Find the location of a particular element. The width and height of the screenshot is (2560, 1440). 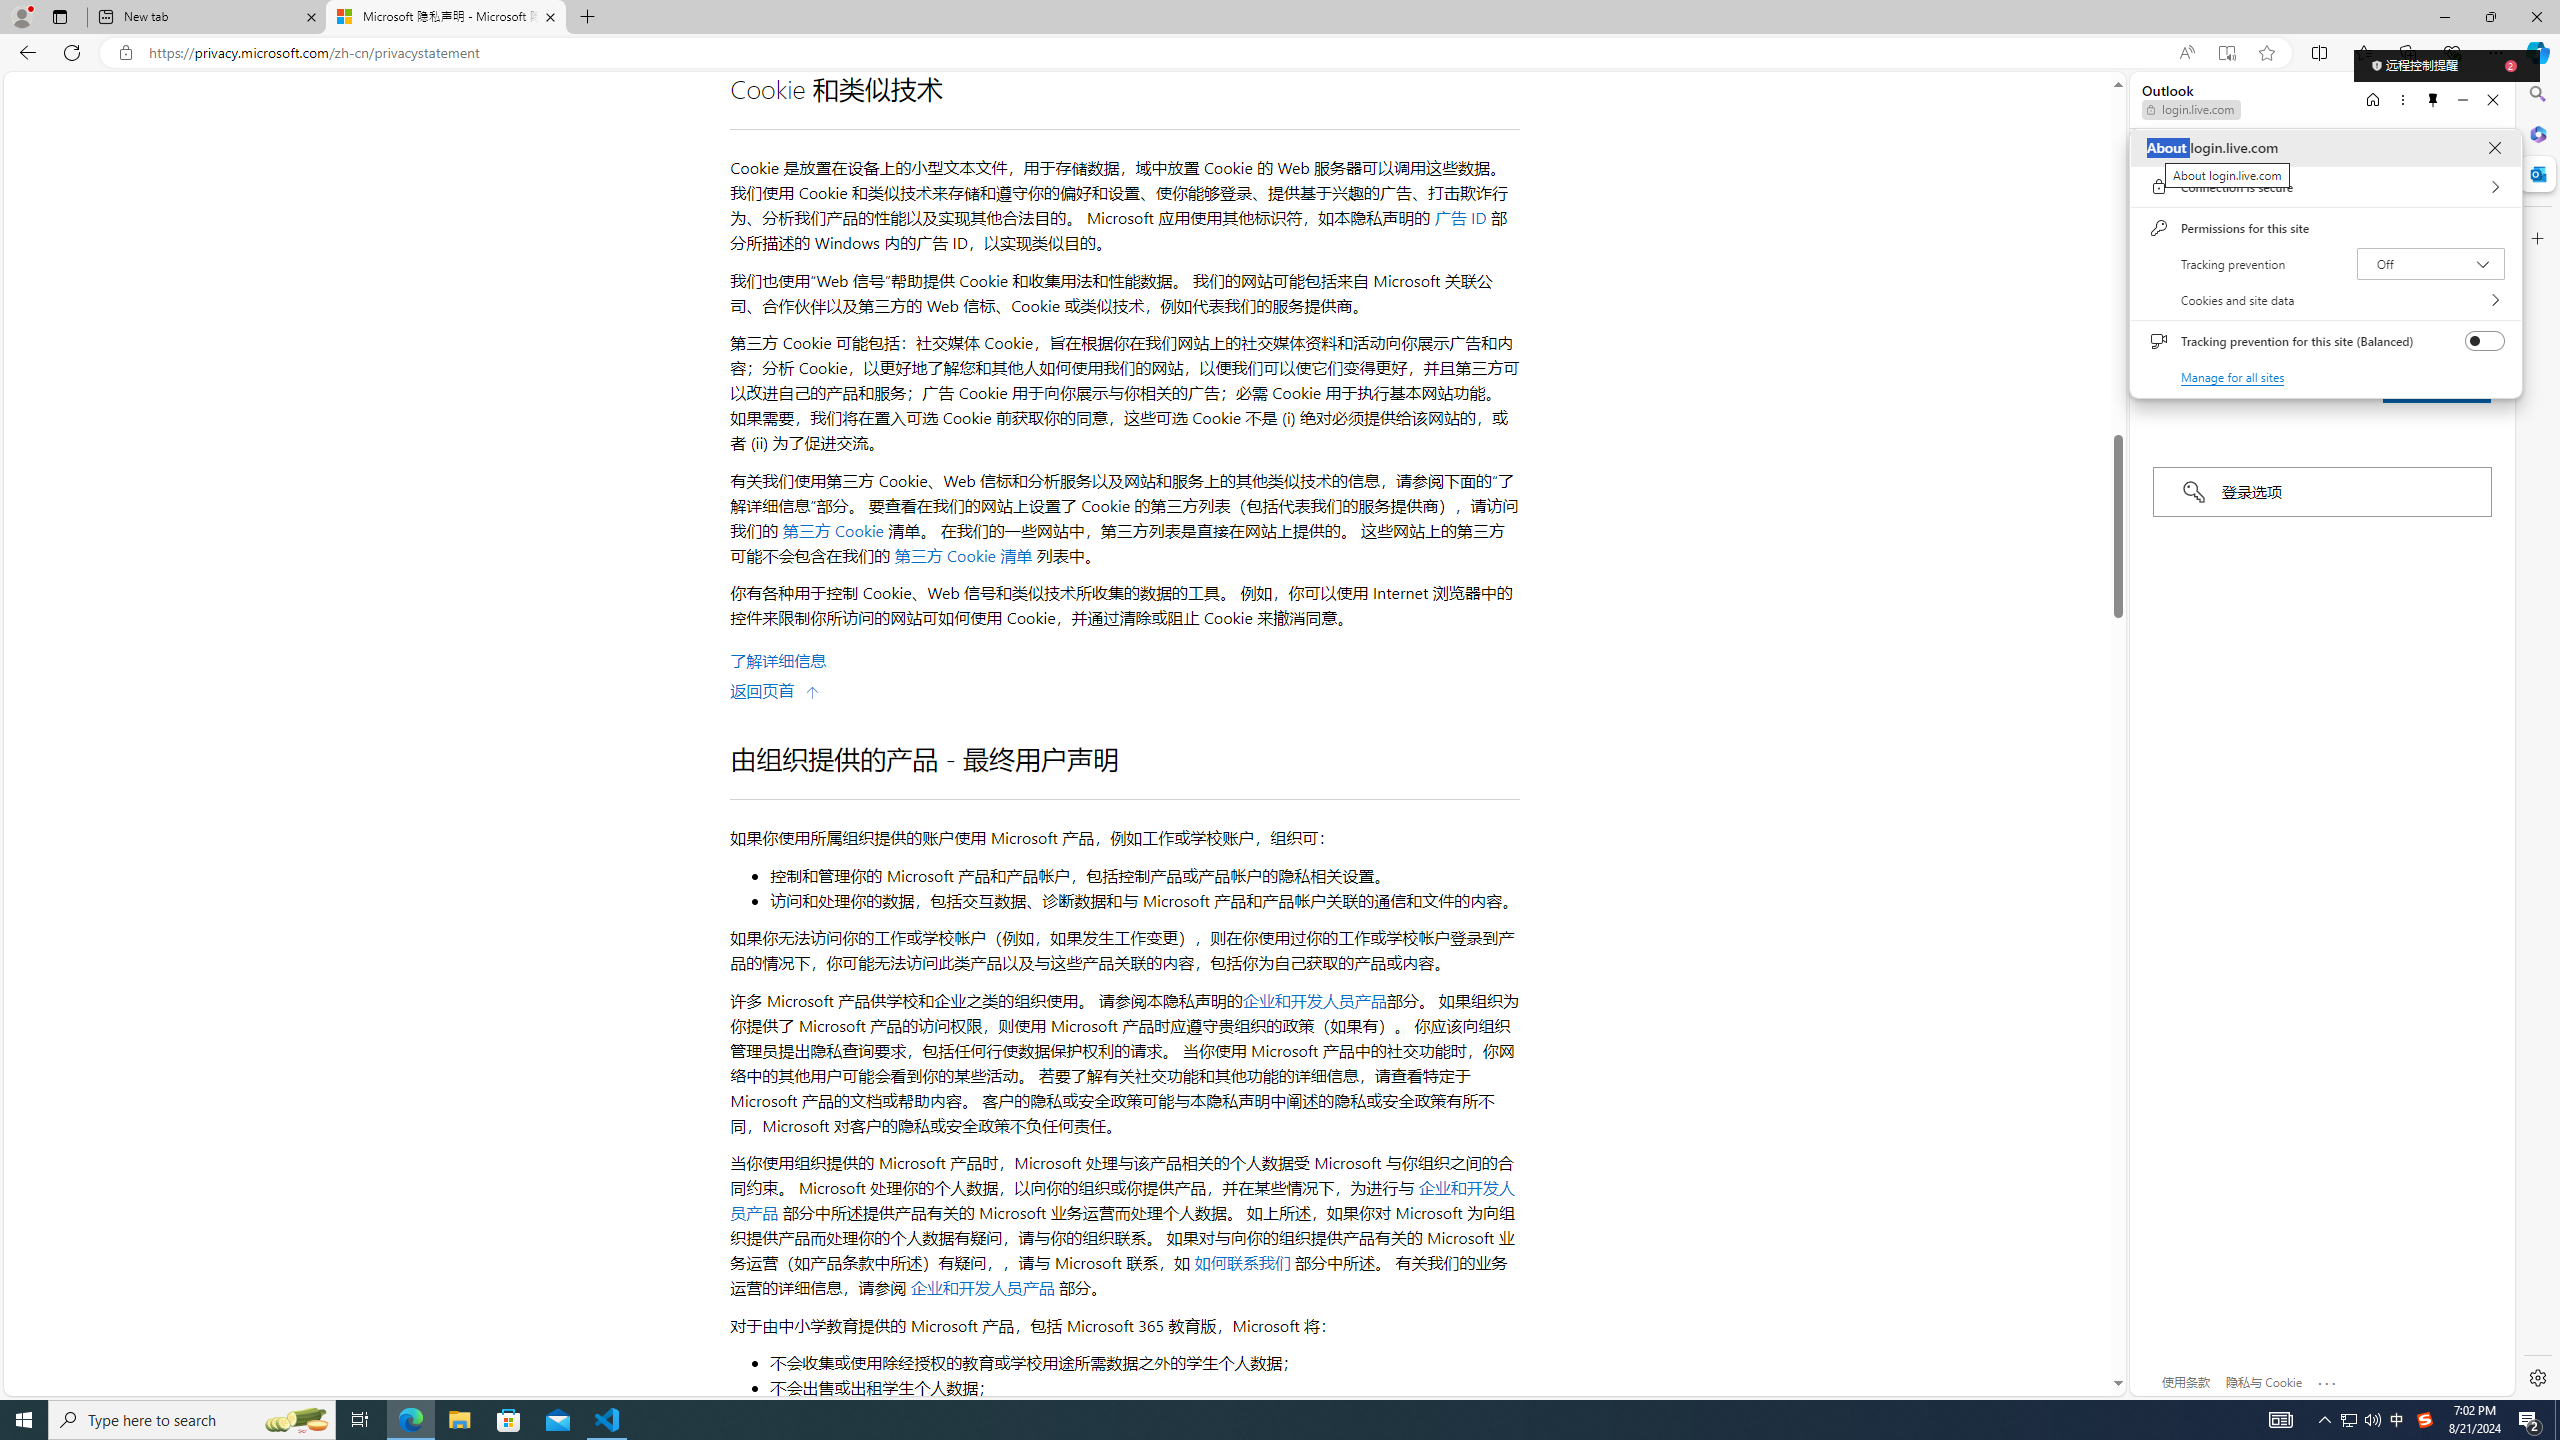

Connection is secure is located at coordinates (2325, 186).